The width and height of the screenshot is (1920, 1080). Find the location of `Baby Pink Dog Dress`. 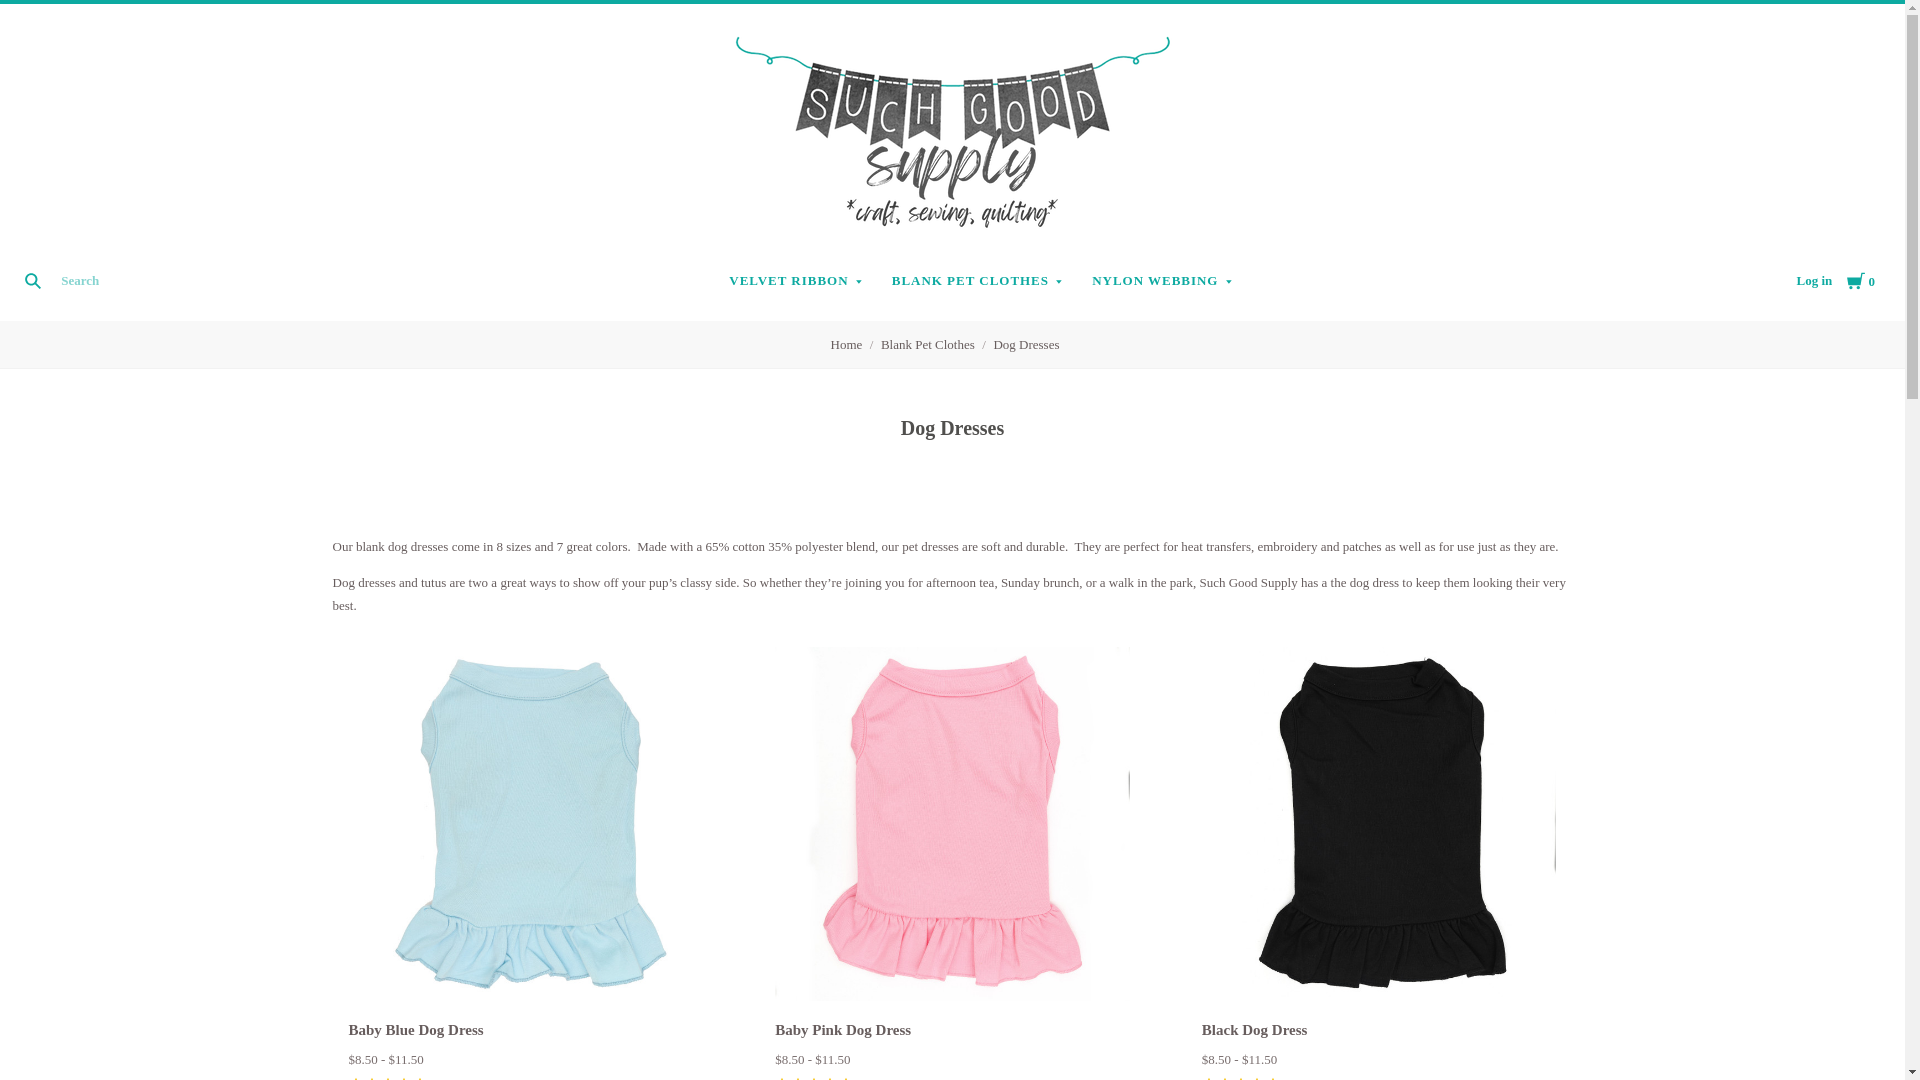

Baby Pink Dog Dress is located at coordinates (842, 1029).